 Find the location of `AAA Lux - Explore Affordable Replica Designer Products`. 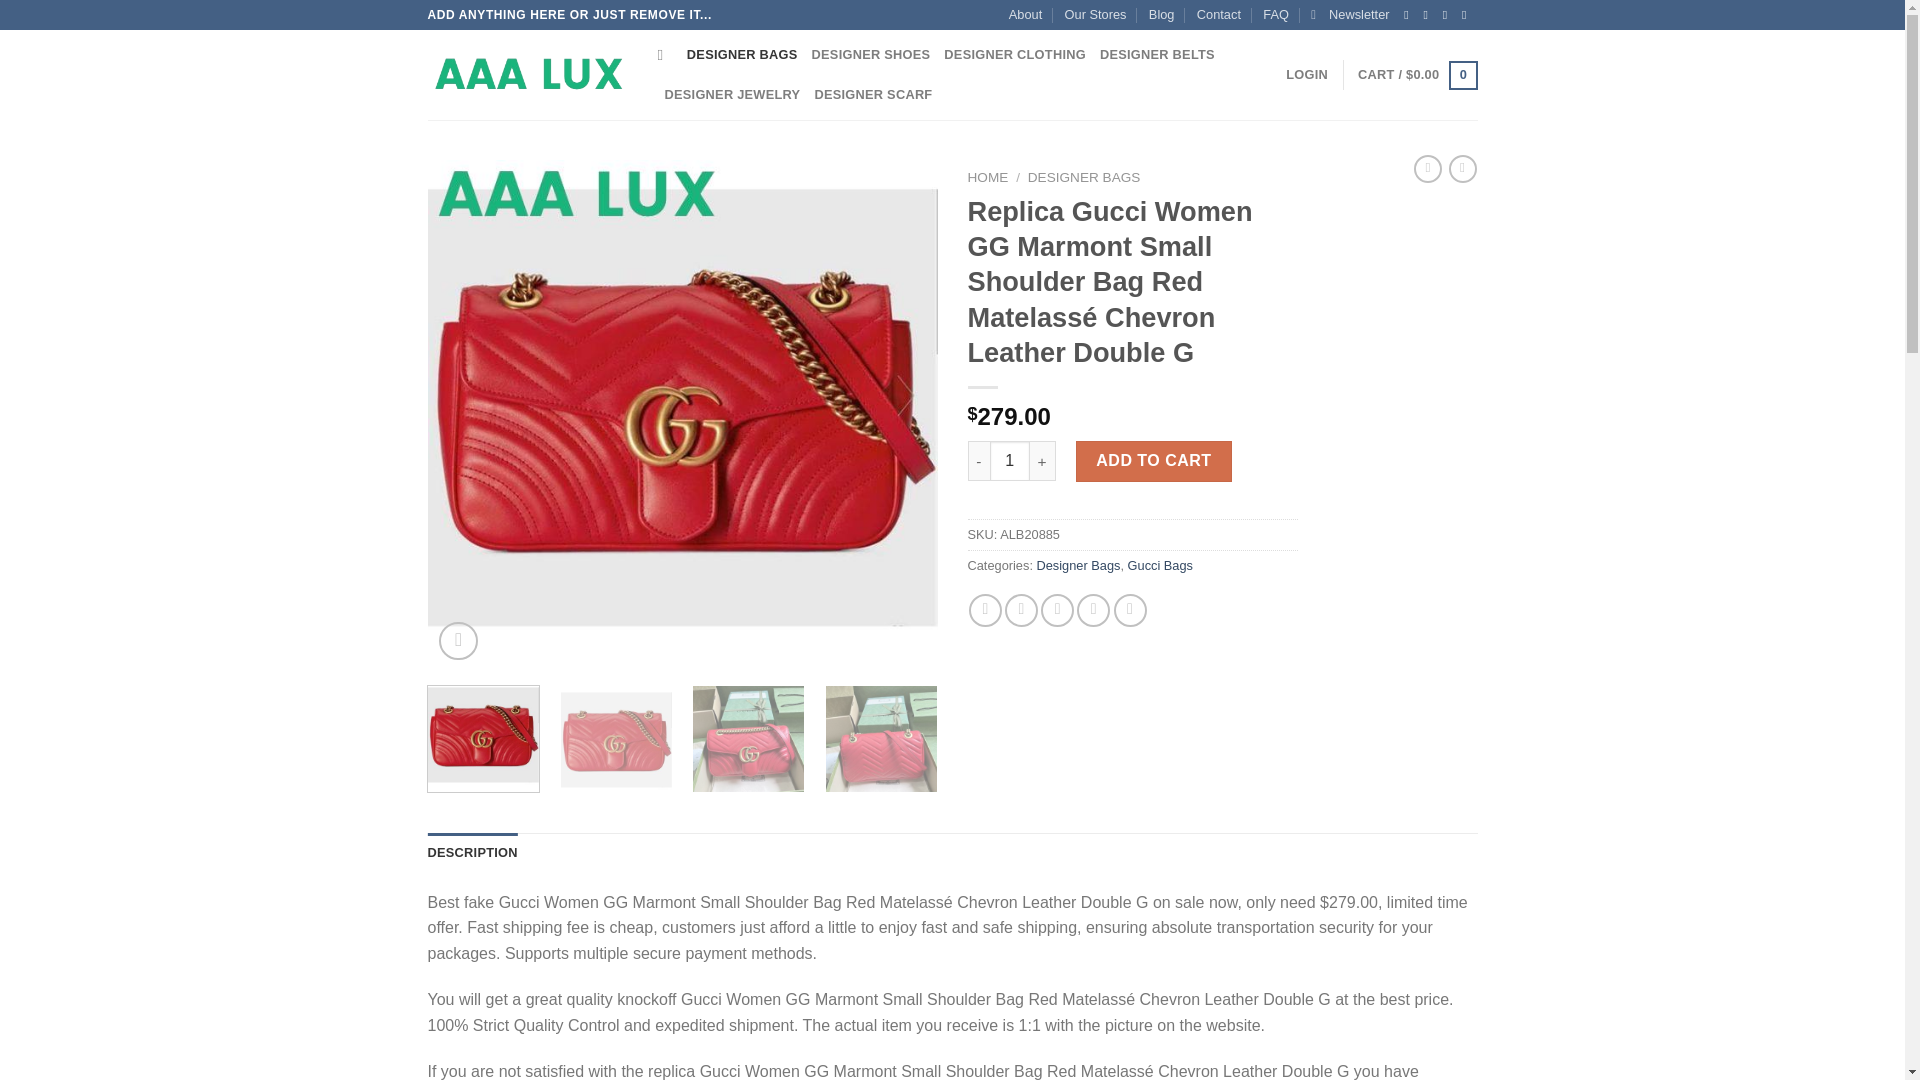

AAA Lux - Explore Affordable Replica Designer Products is located at coordinates (528, 75).